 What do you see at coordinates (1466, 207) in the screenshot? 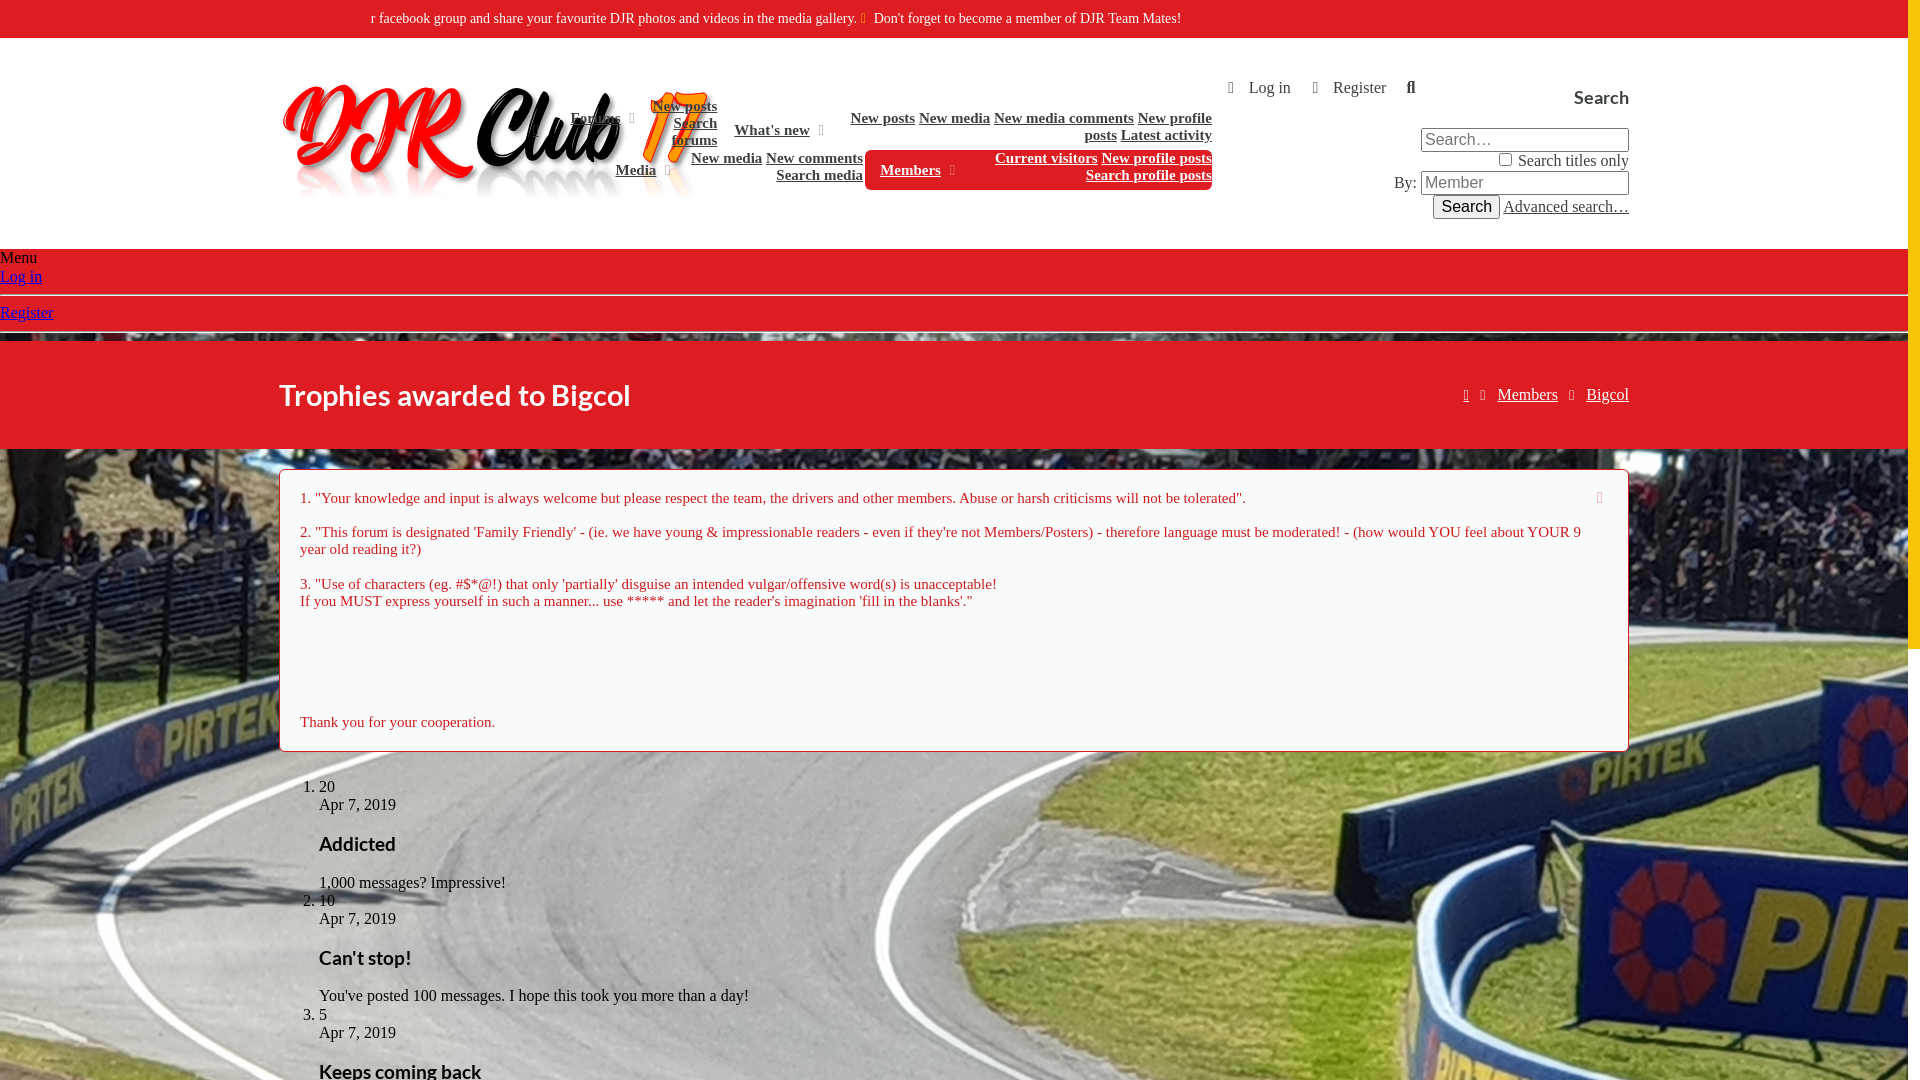
I see `Search` at bounding box center [1466, 207].